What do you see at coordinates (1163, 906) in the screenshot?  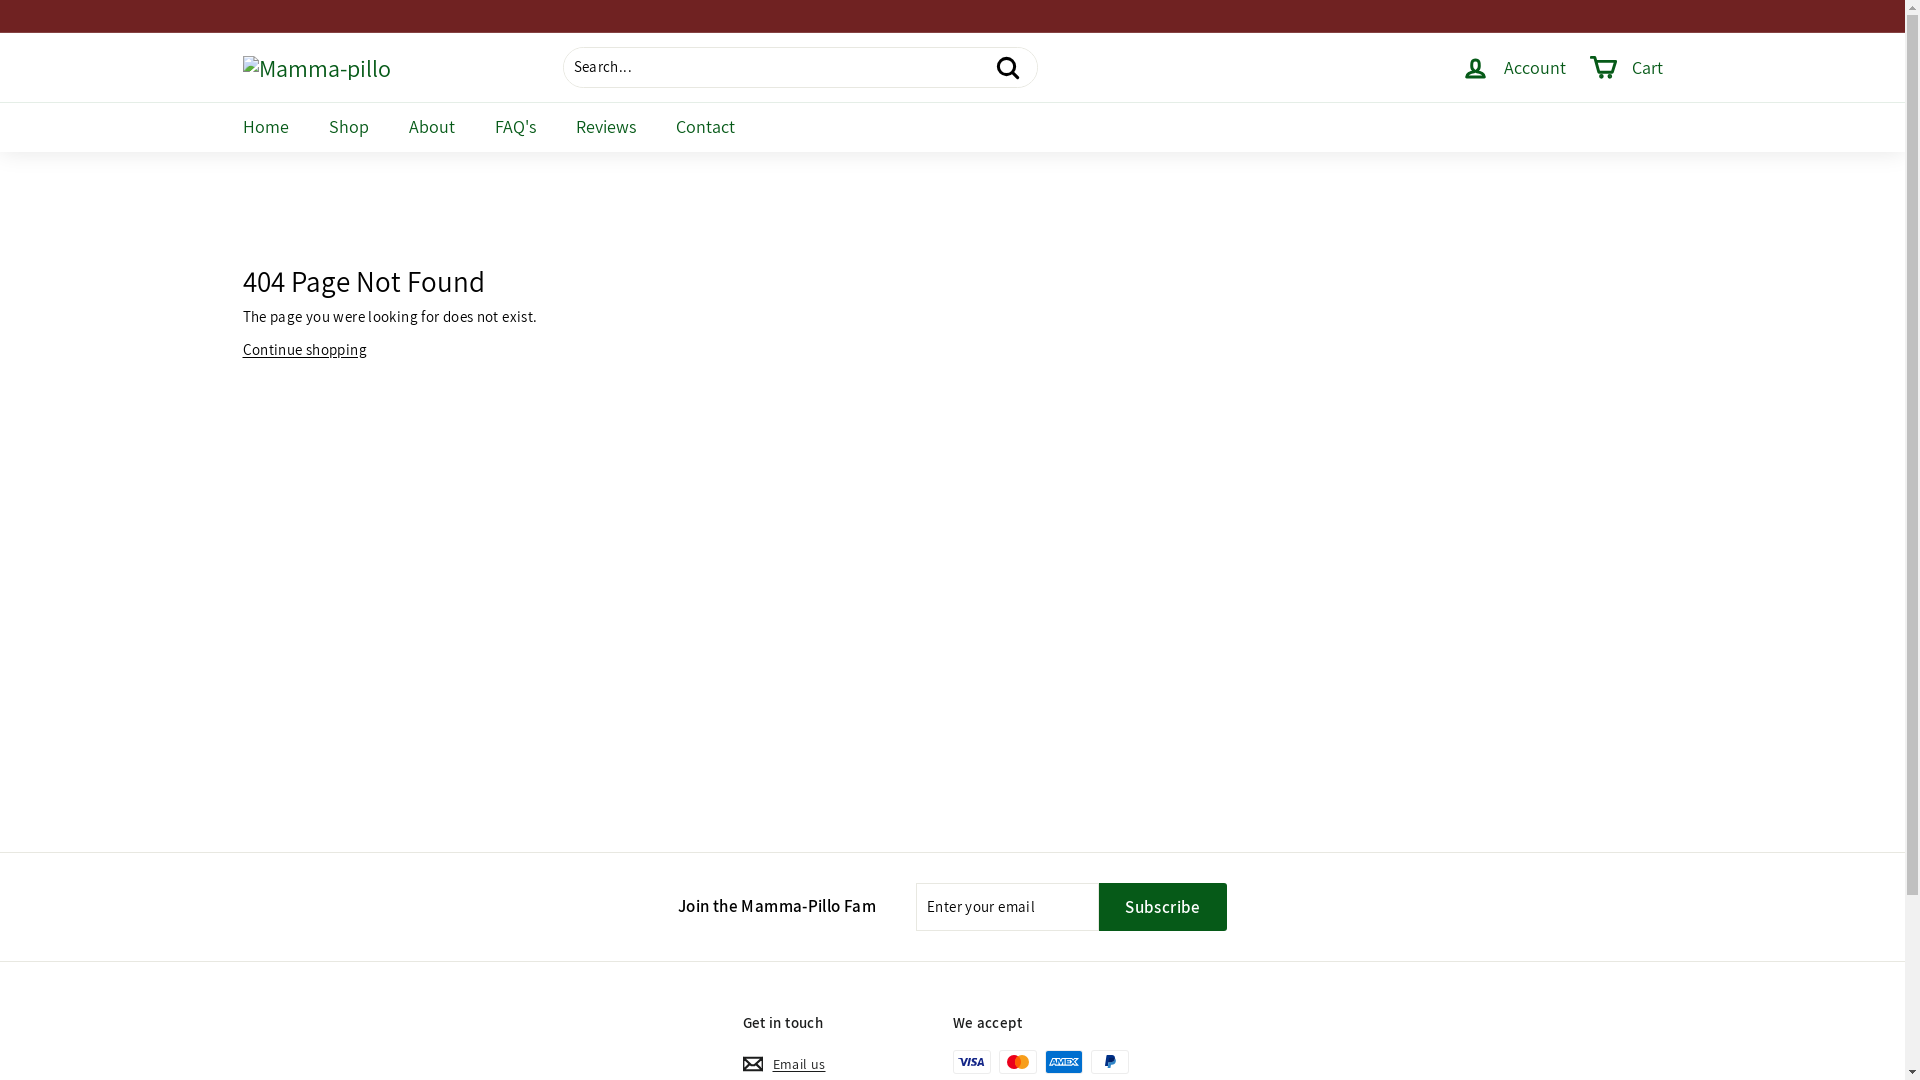 I see `Subscribe` at bounding box center [1163, 906].